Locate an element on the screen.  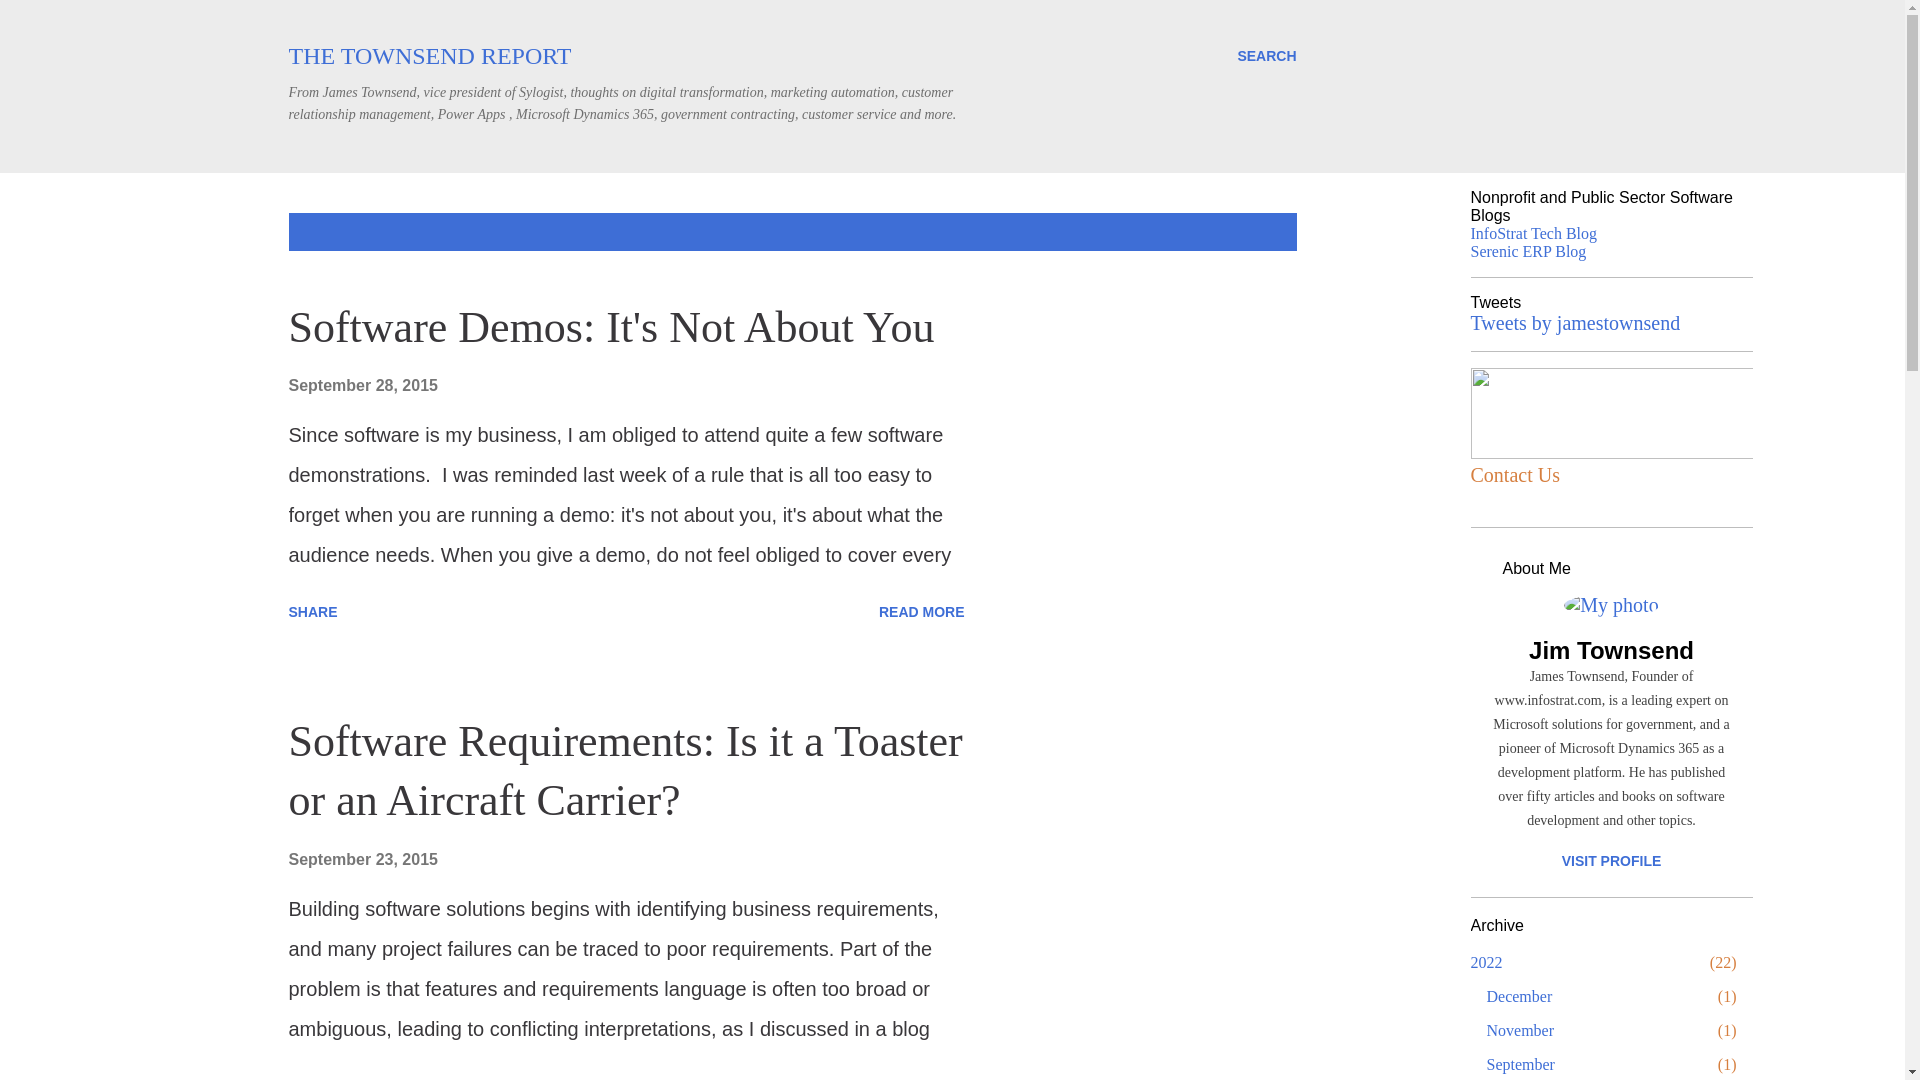
September 23, 2015 is located at coordinates (362, 860).